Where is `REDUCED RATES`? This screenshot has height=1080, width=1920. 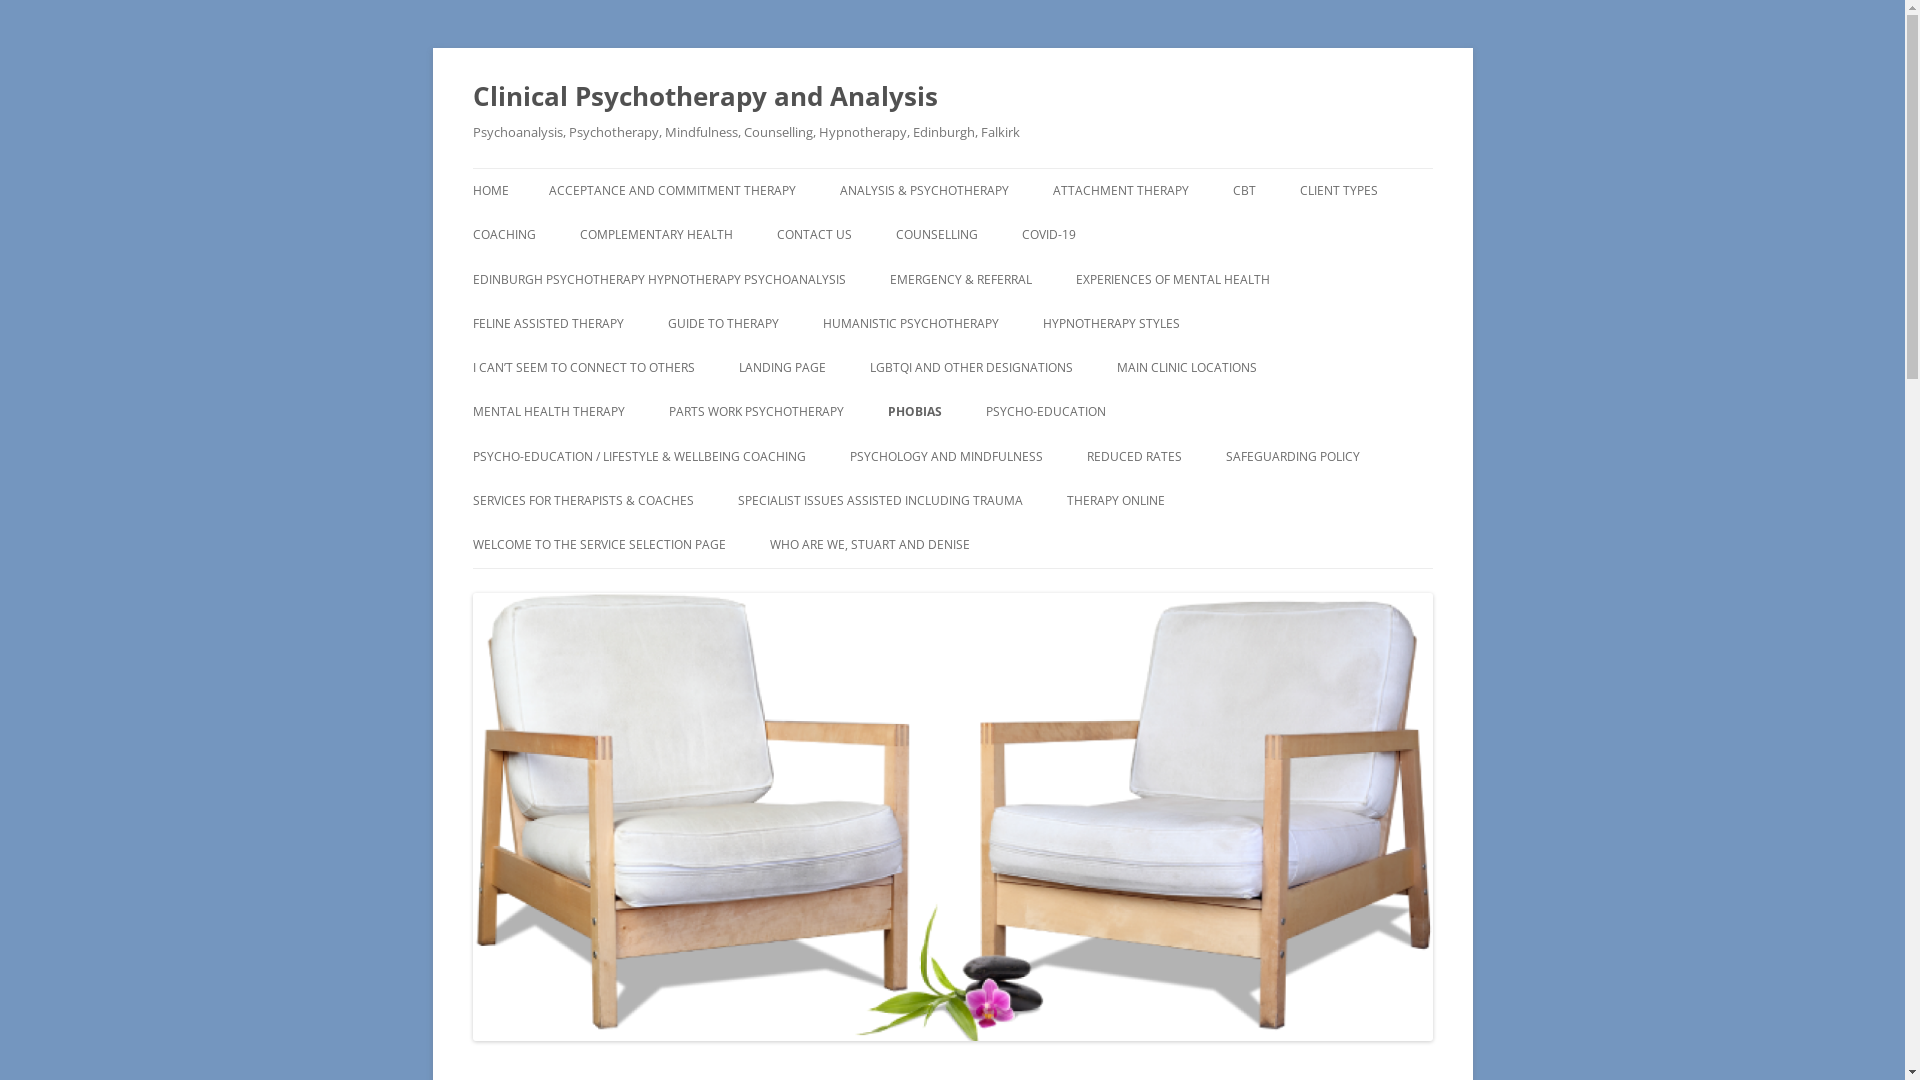 REDUCED RATES is located at coordinates (1134, 457).